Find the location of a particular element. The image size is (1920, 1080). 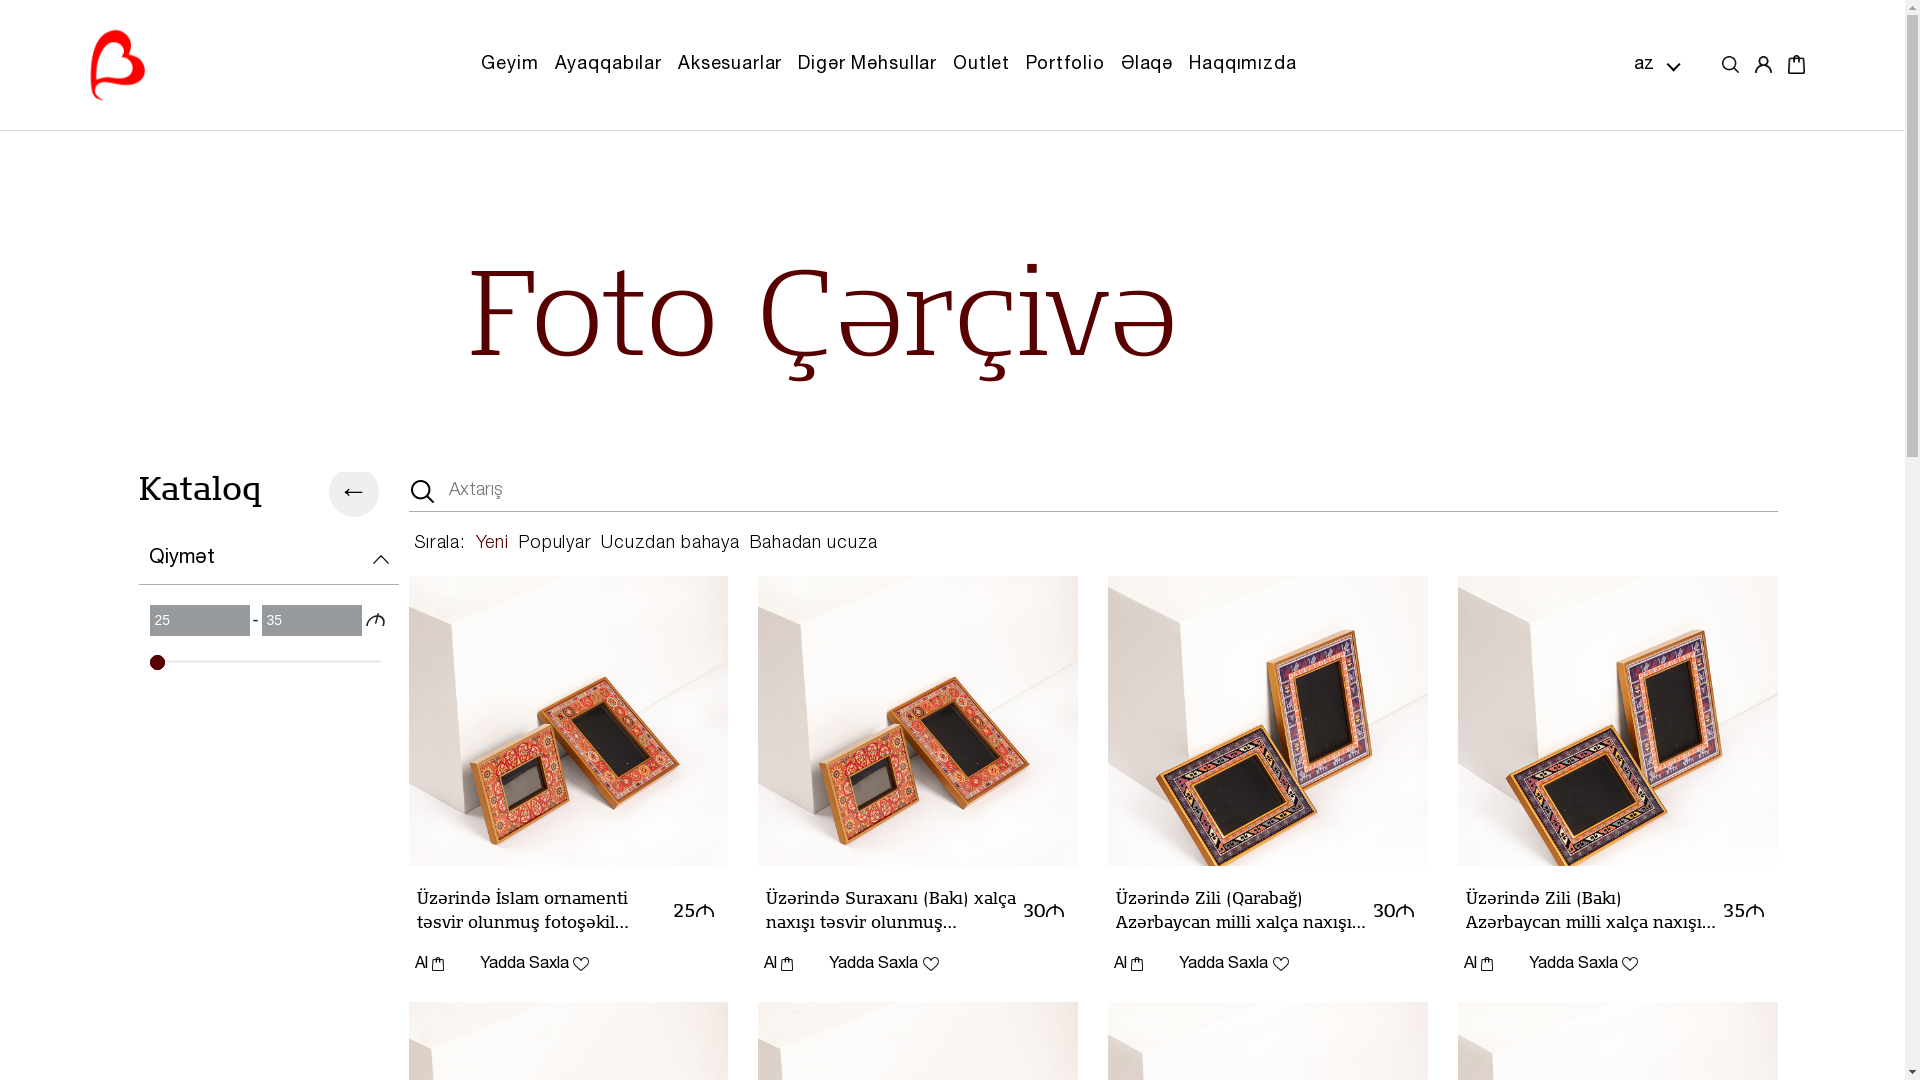

Outlet is located at coordinates (981, 65).